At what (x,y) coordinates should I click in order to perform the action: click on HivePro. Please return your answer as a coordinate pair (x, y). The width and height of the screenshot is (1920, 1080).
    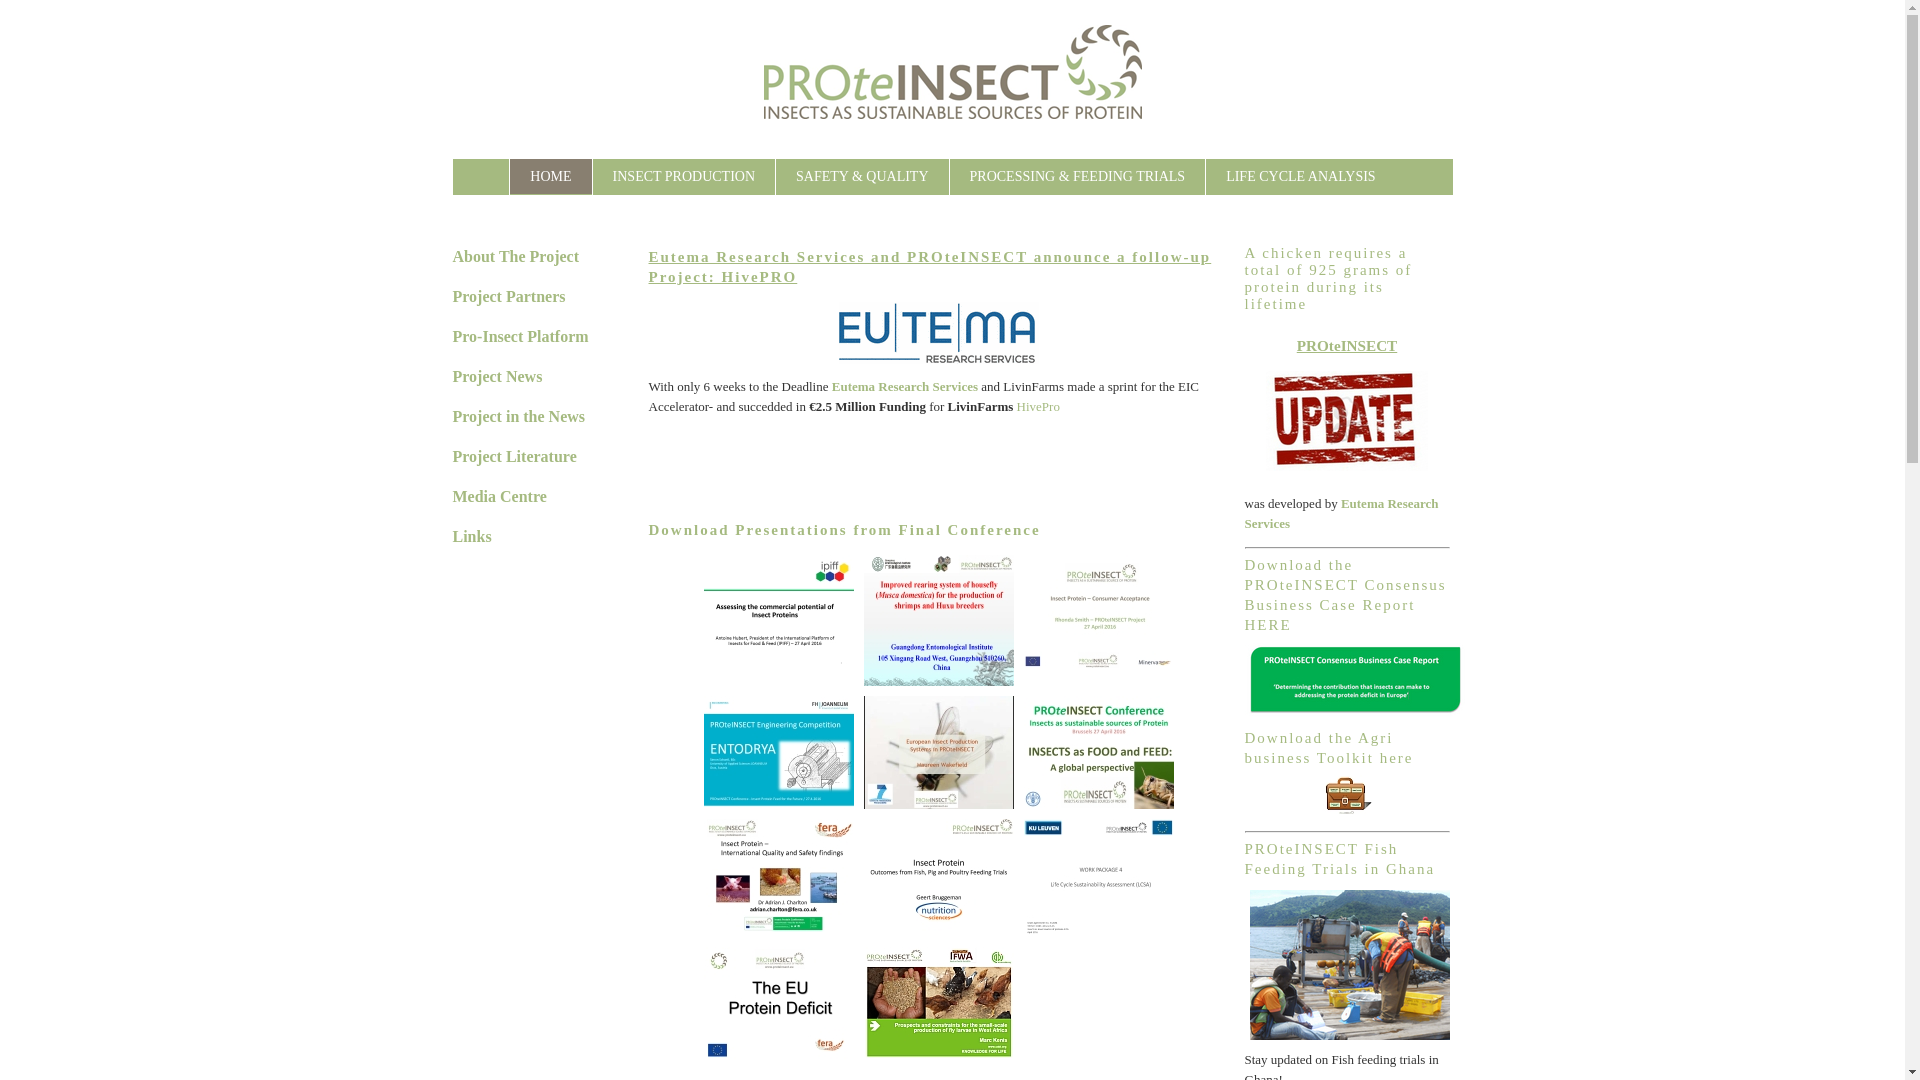
    Looking at the image, I should click on (1038, 406).